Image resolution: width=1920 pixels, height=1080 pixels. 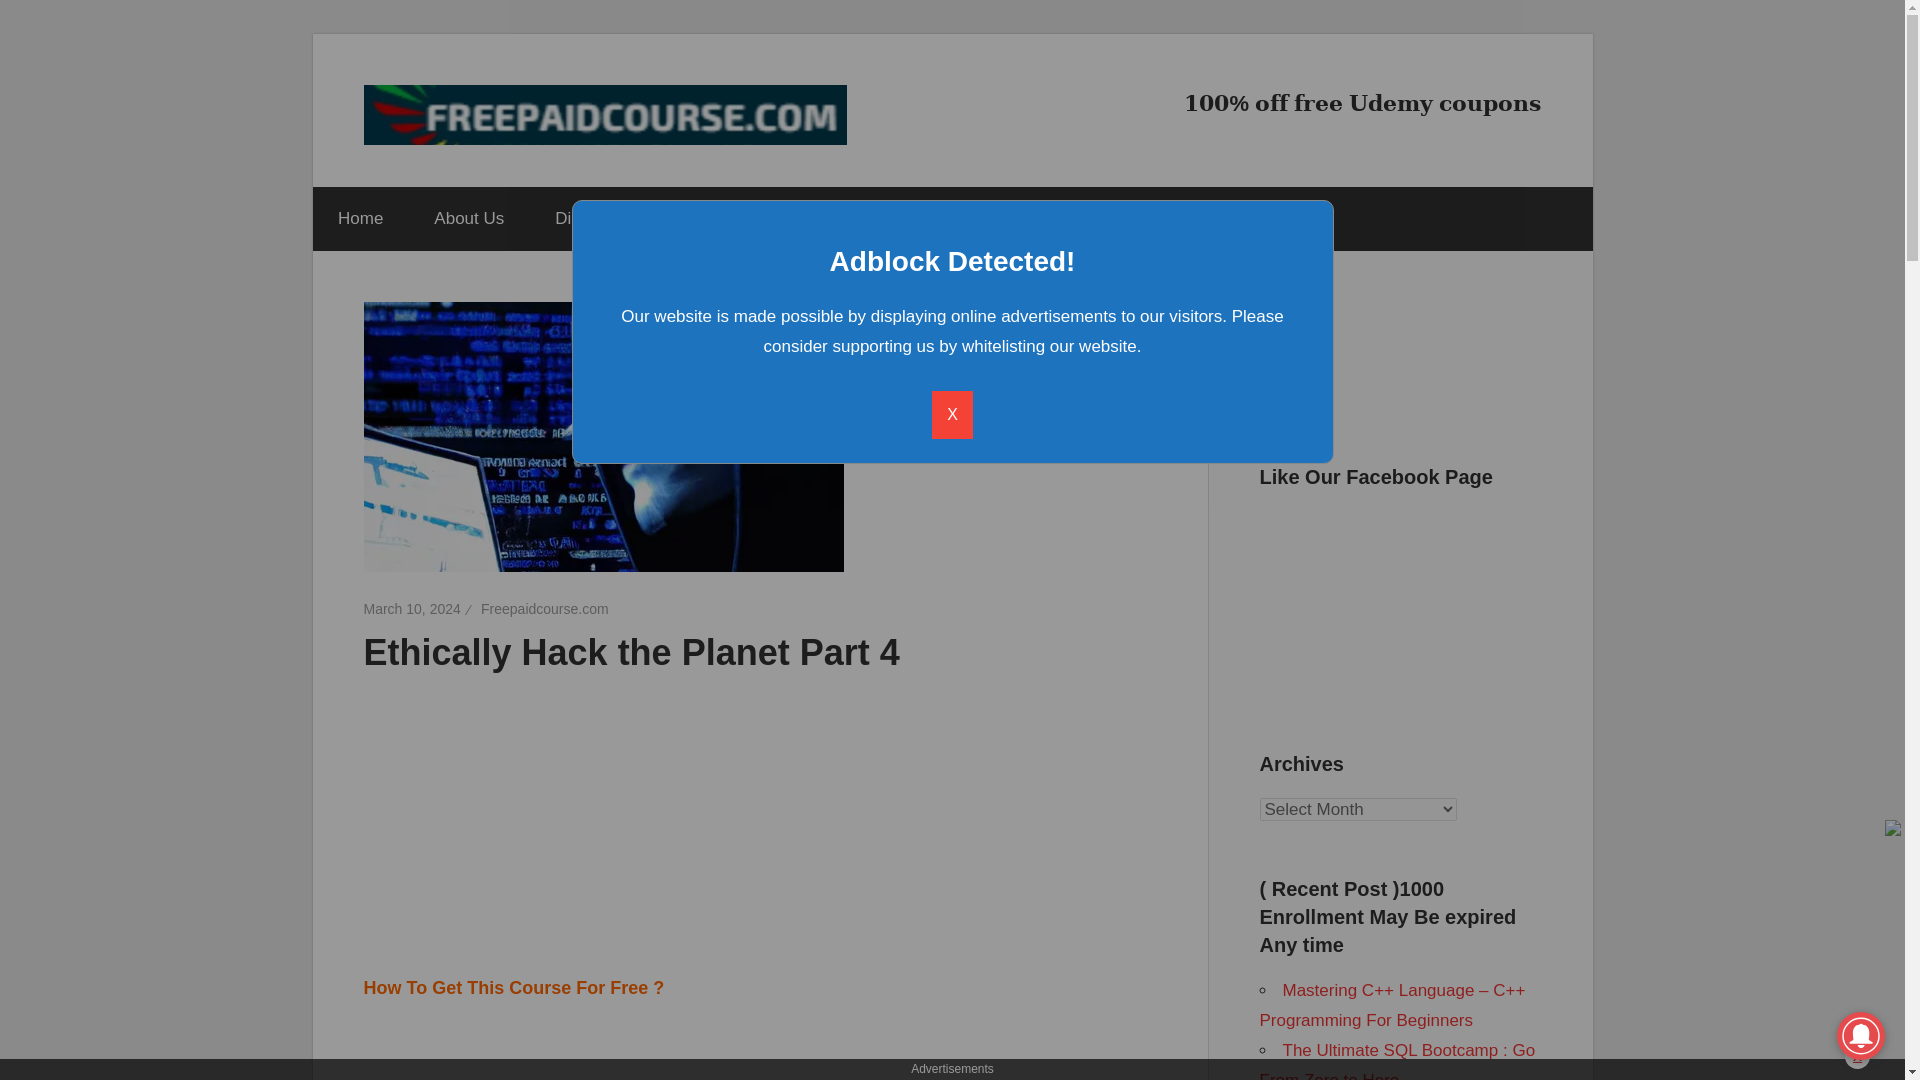 What do you see at coordinates (412, 608) in the screenshot?
I see `5:32 pm` at bounding box center [412, 608].